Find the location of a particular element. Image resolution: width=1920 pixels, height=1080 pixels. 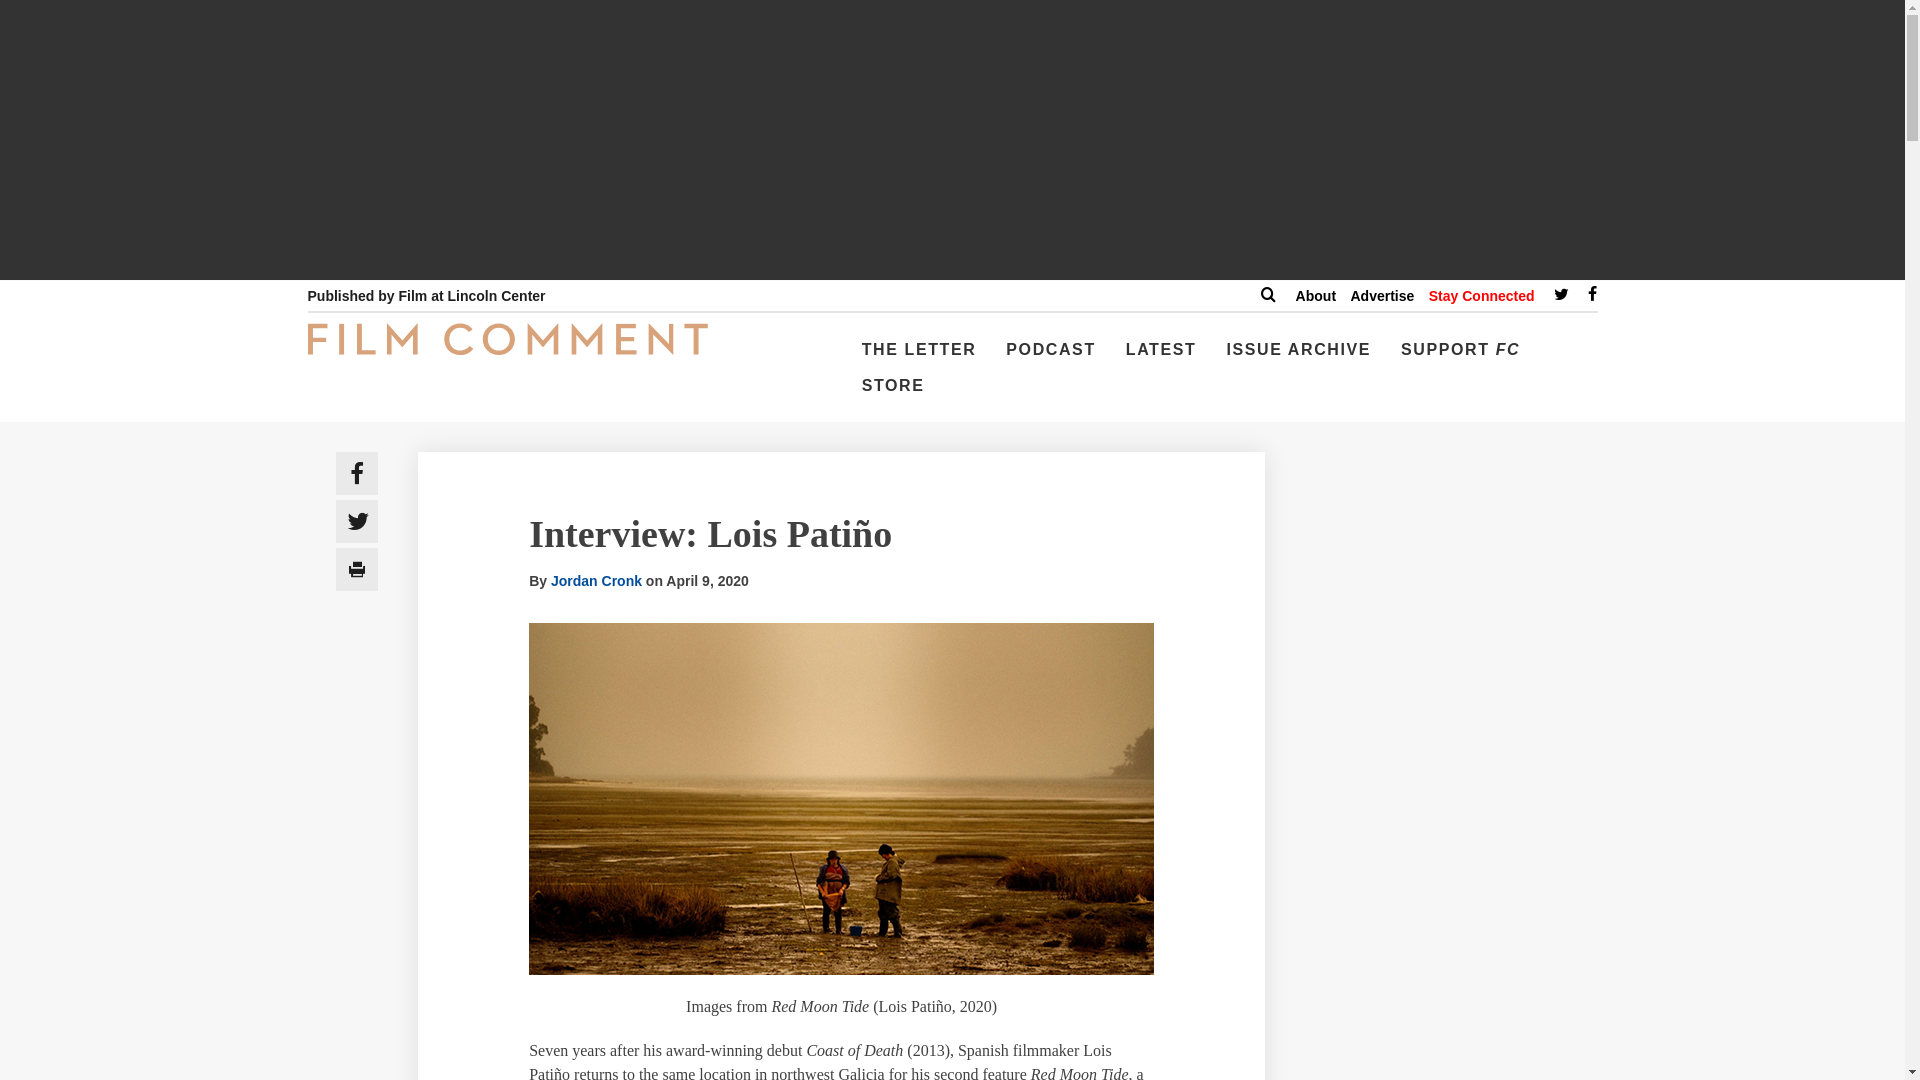

Published by Film at Lincoln Center is located at coordinates (426, 296).